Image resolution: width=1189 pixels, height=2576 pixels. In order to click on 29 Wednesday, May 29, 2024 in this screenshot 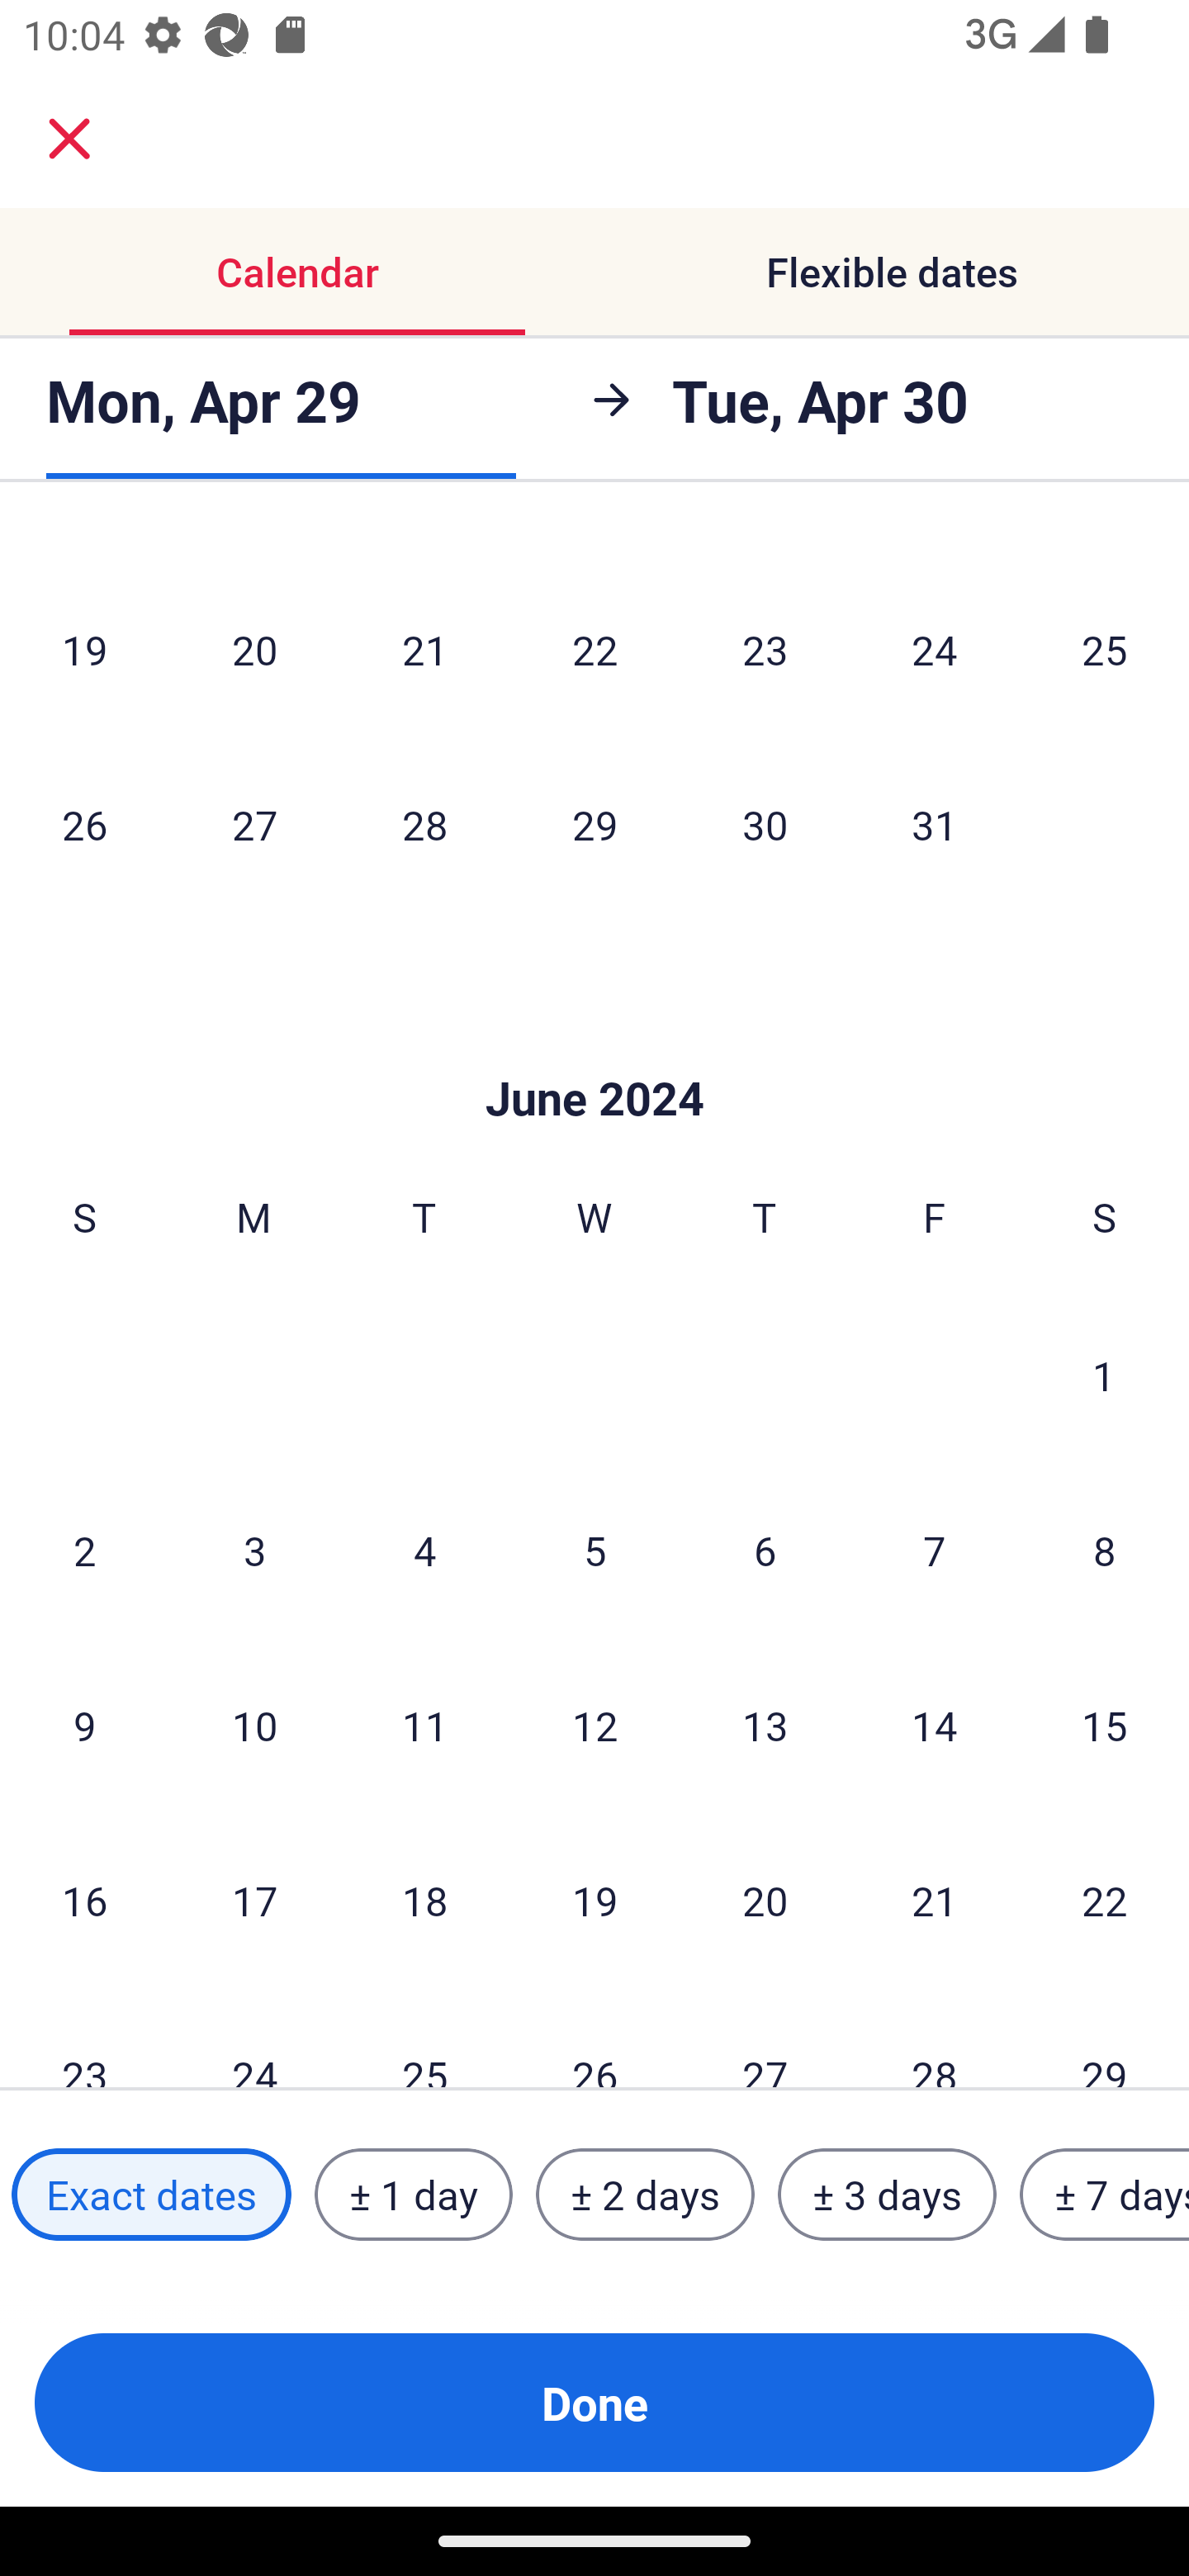, I will do `click(594, 824)`.